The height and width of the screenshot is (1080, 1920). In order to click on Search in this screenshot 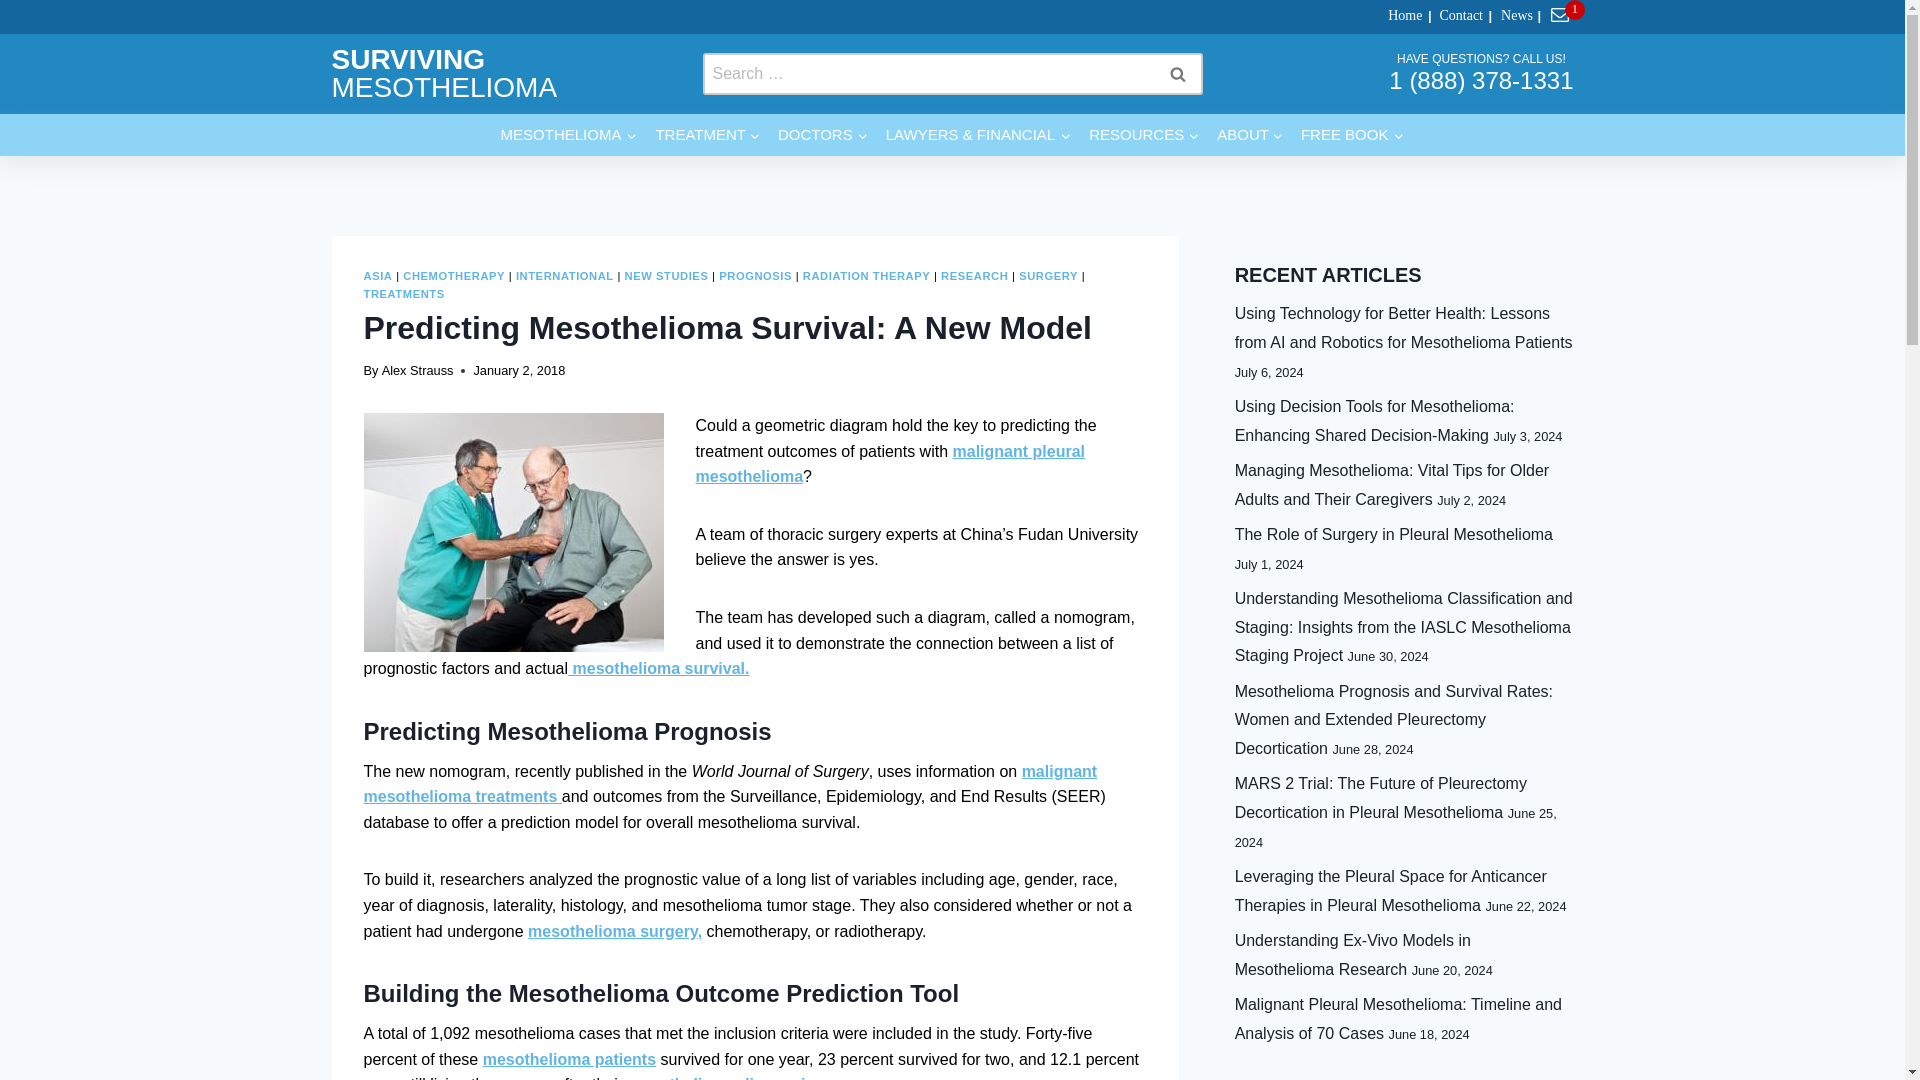, I will do `click(1176, 74)`.